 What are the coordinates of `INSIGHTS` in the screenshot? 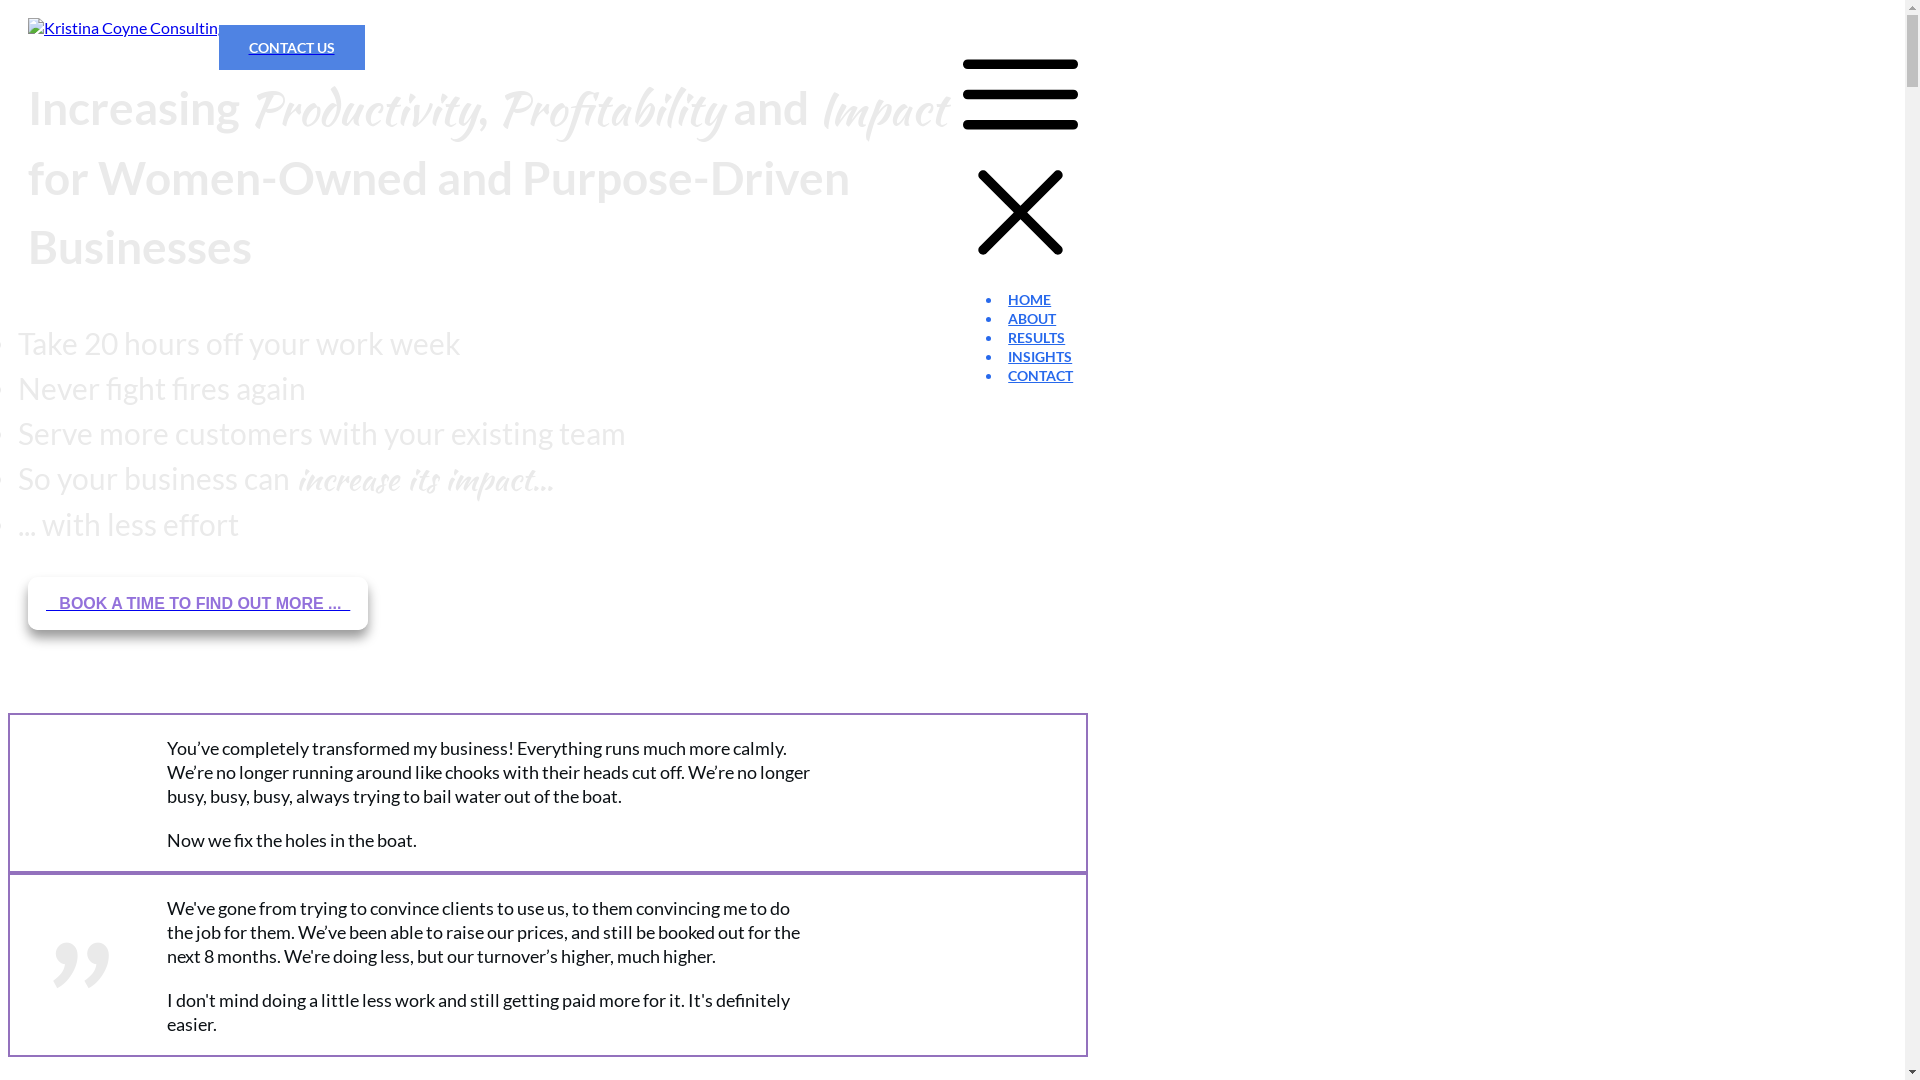 It's located at (1040, 356).